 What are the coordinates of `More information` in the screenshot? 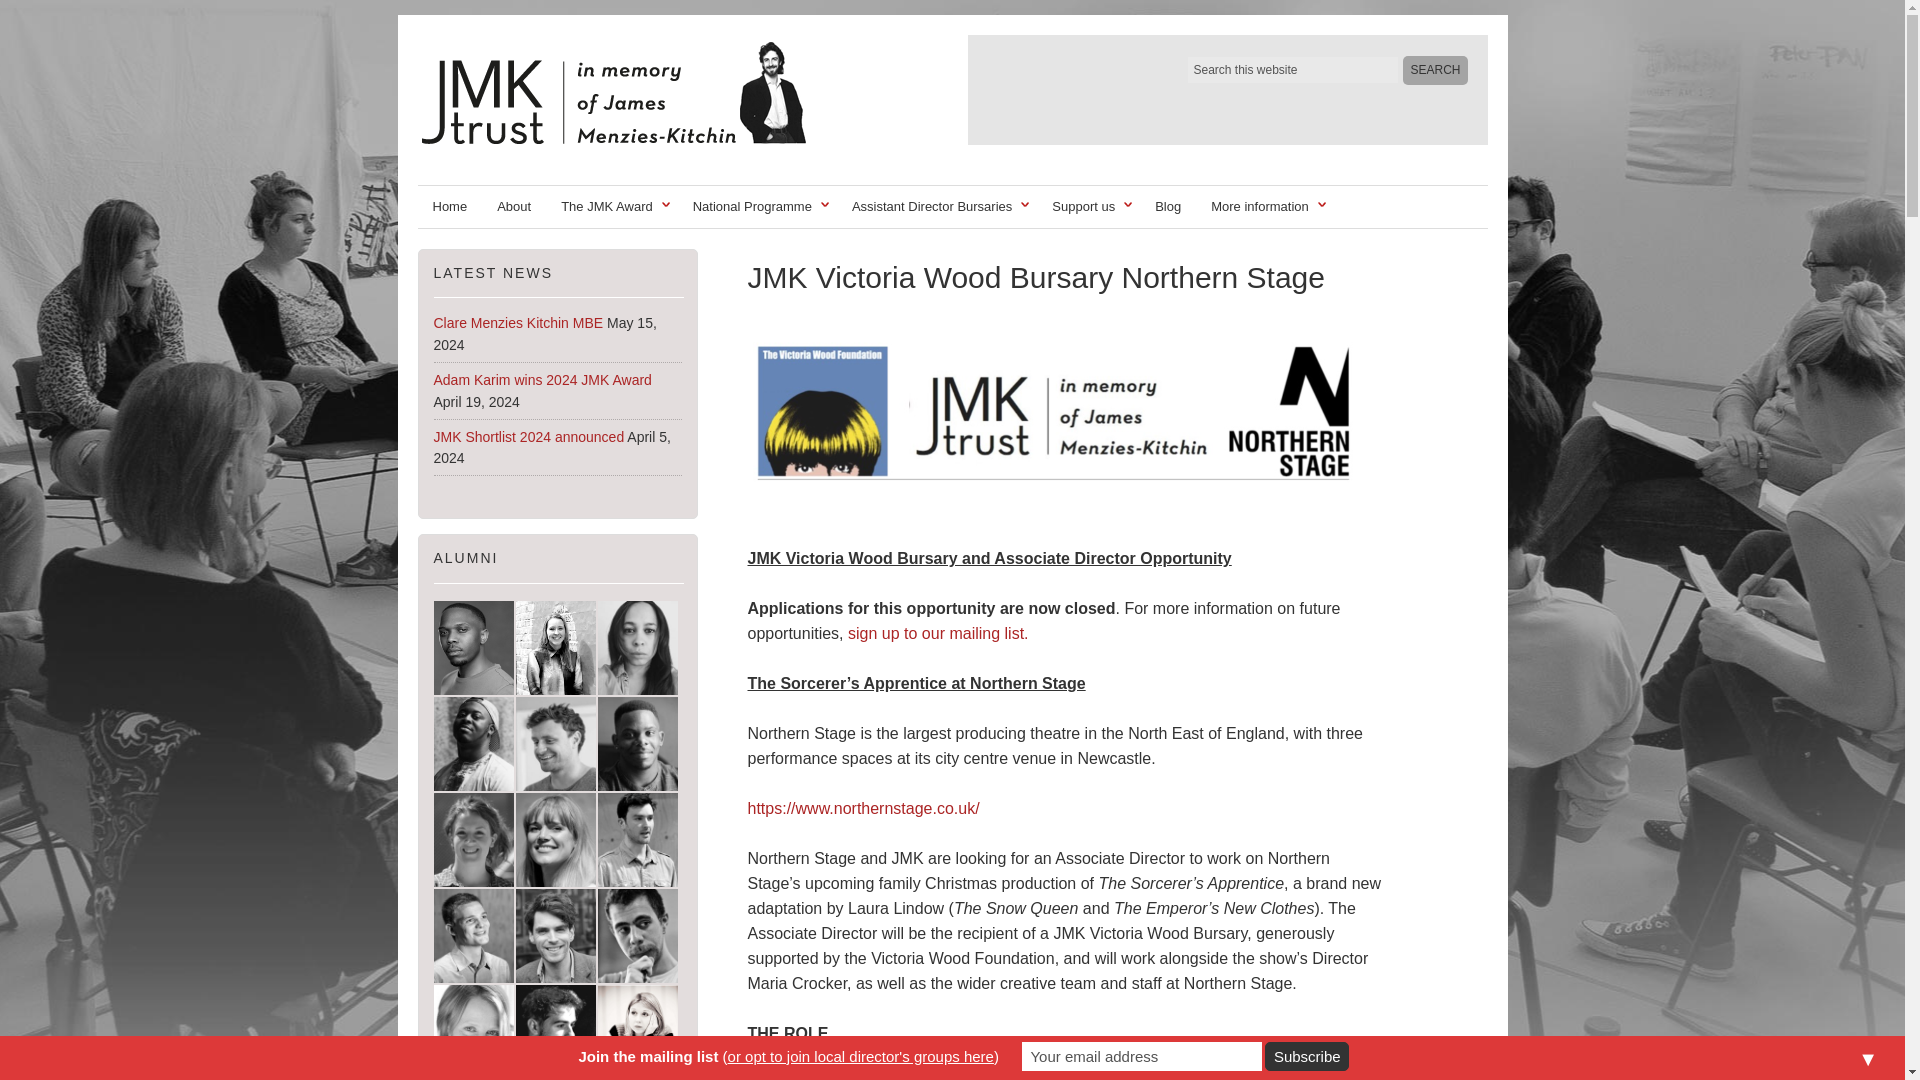 It's located at (1265, 206).